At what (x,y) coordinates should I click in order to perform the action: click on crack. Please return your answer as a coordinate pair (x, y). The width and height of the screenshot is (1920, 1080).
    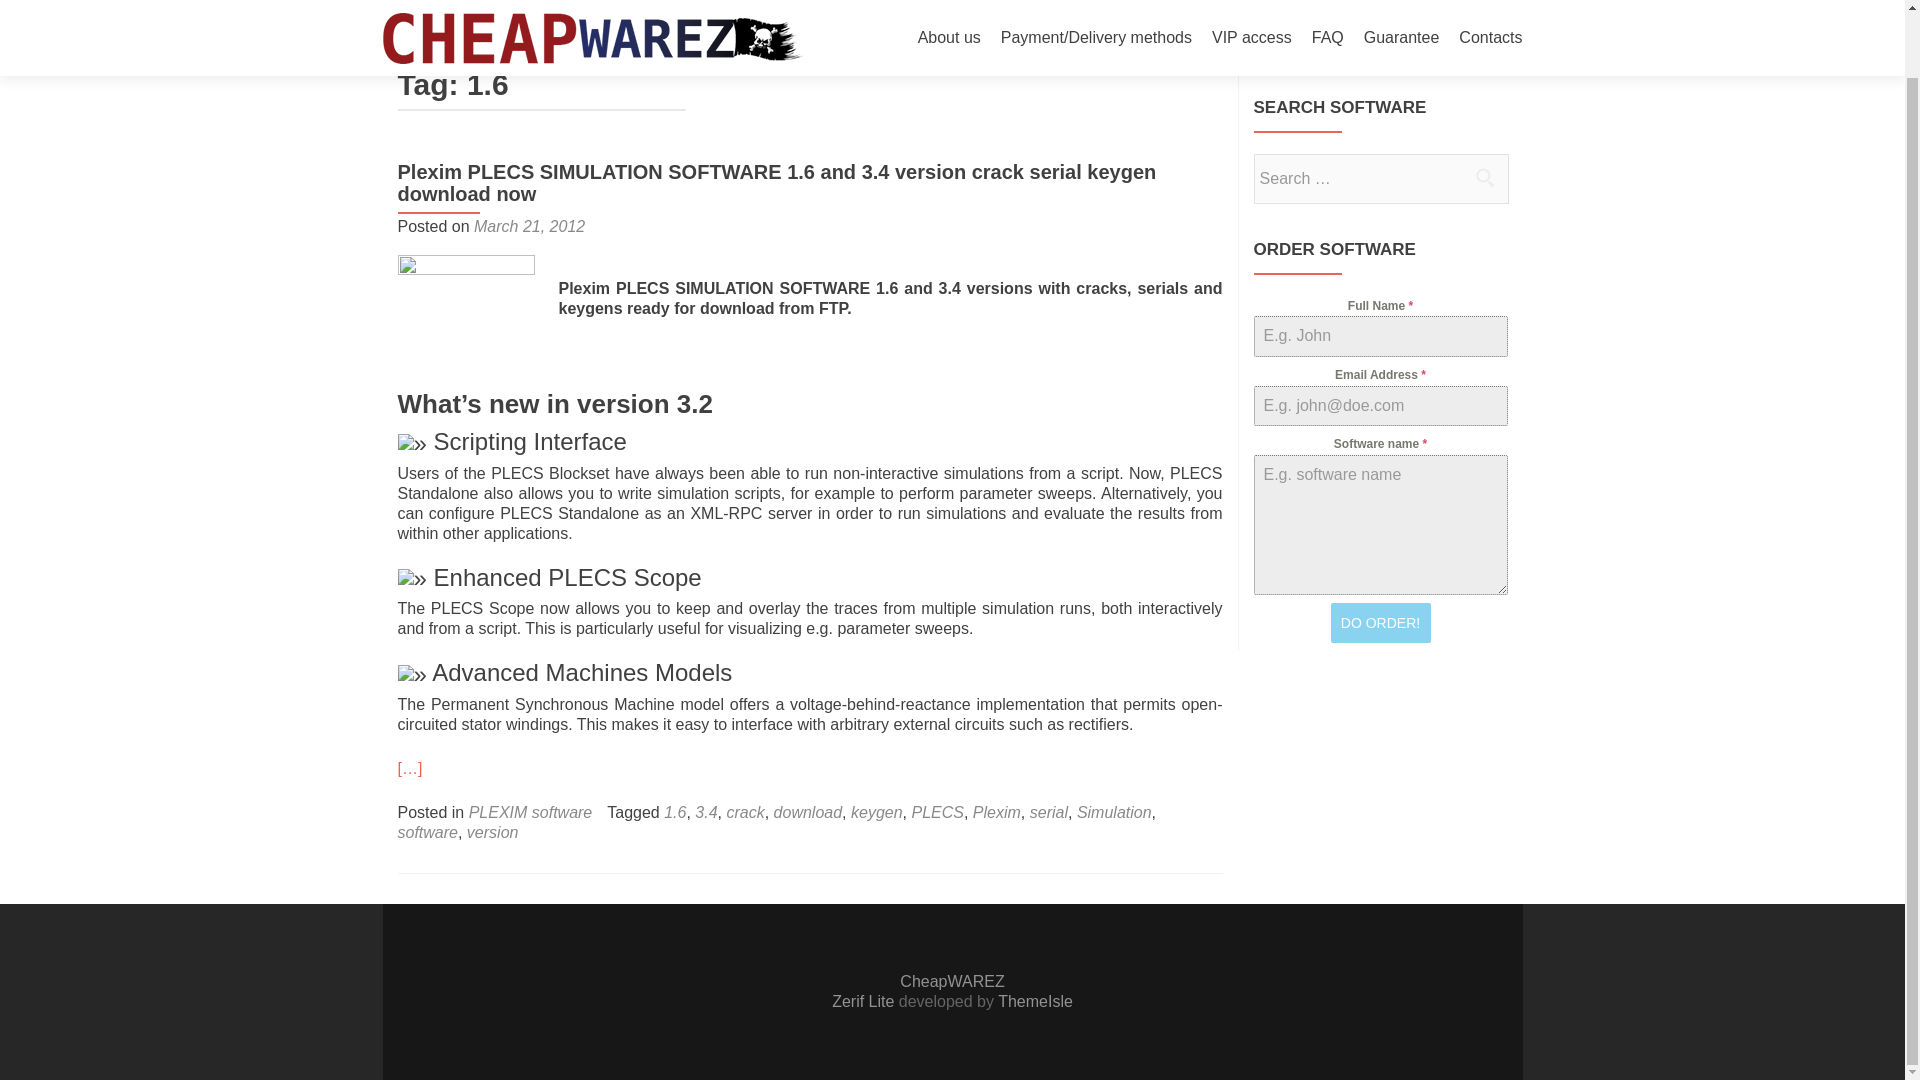
    Looking at the image, I should click on (744, 812).